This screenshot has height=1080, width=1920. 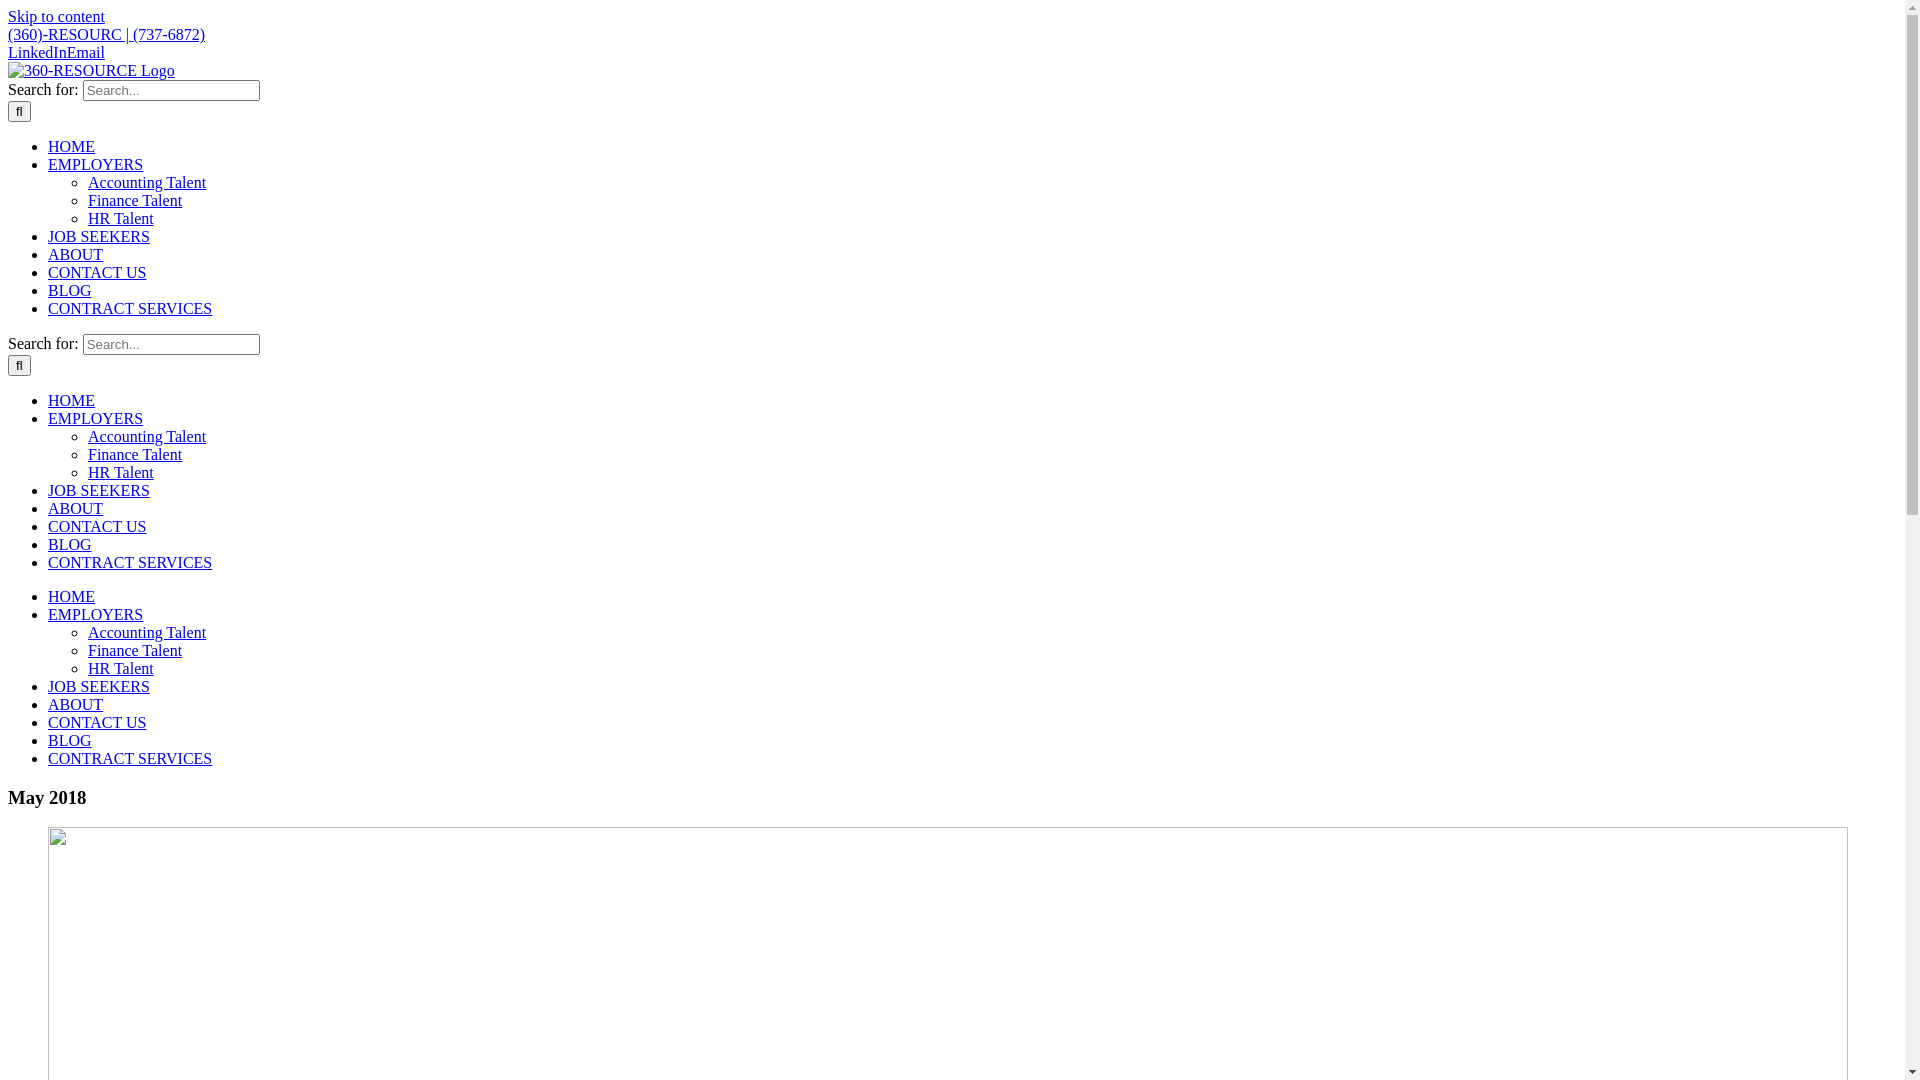 I want to click on CONTACT US, so click(x=97, y=272).